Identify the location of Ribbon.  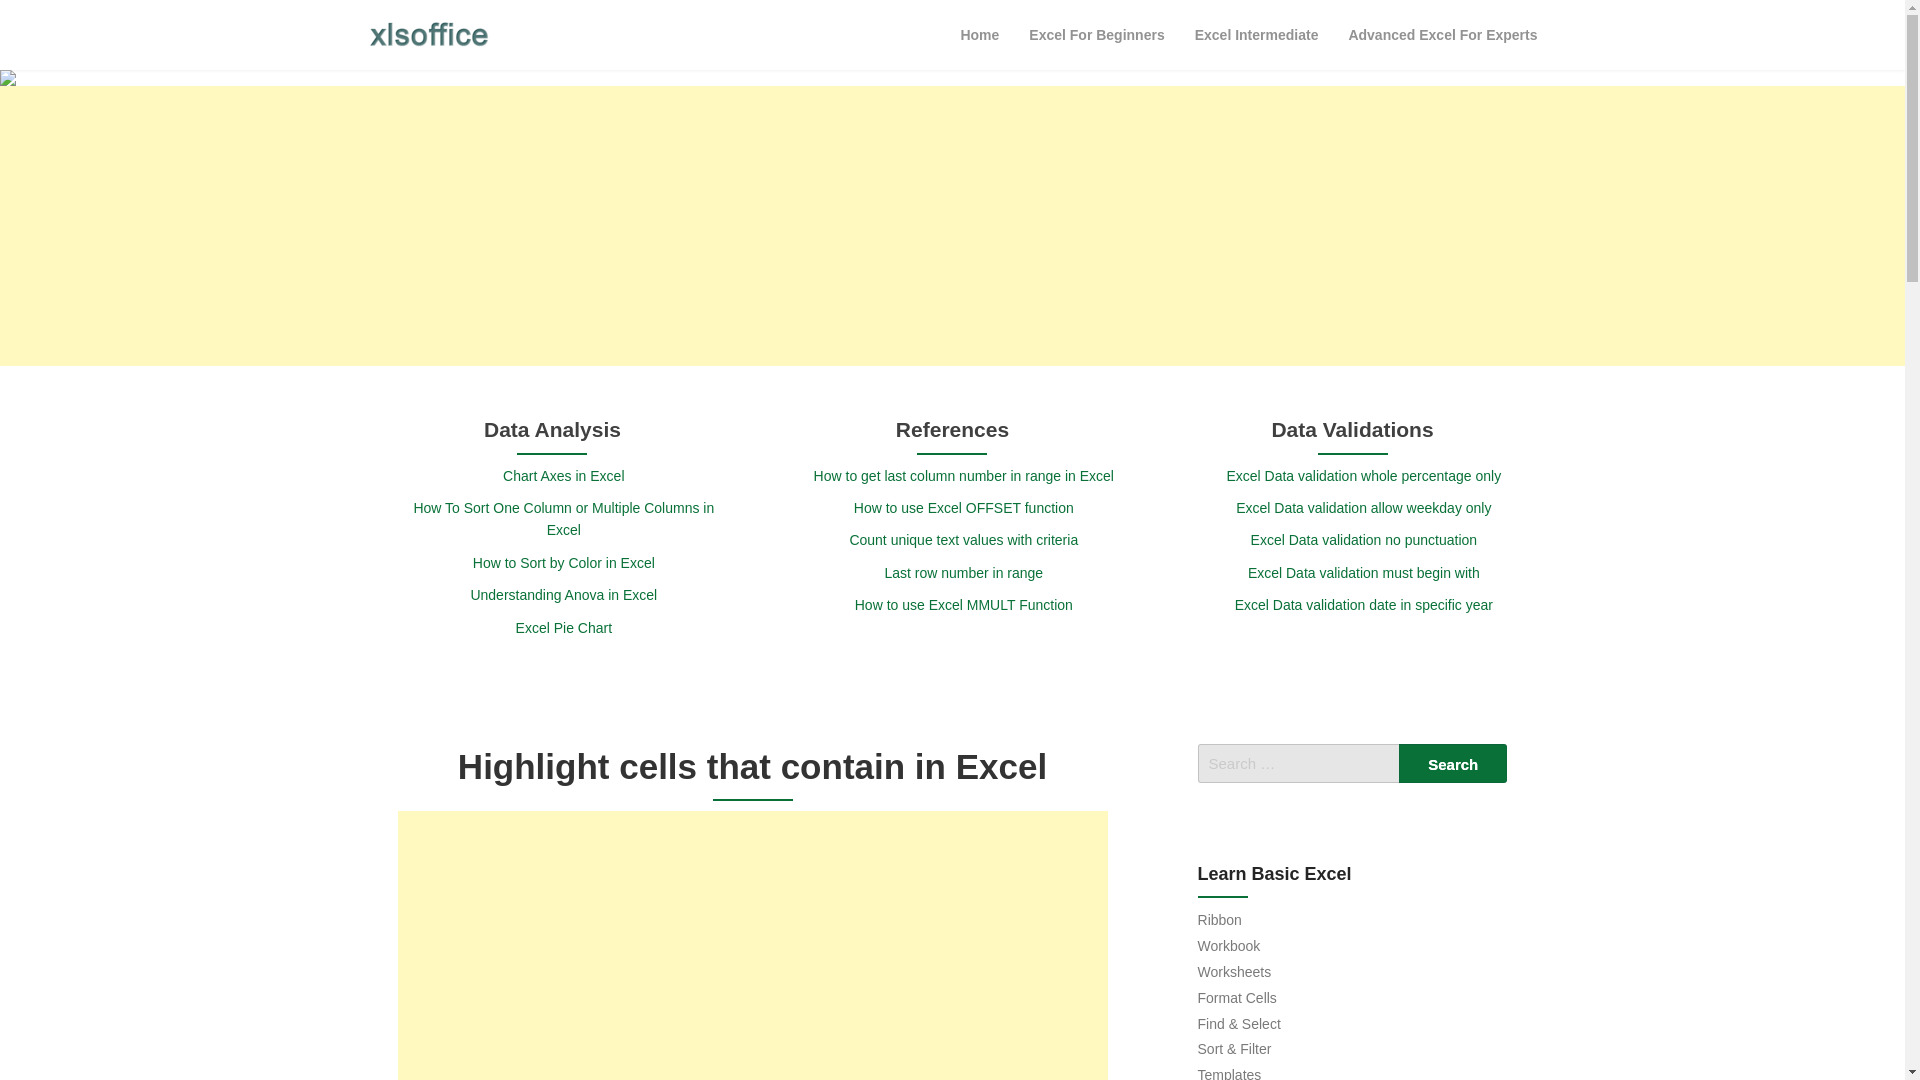
(1220, 919).